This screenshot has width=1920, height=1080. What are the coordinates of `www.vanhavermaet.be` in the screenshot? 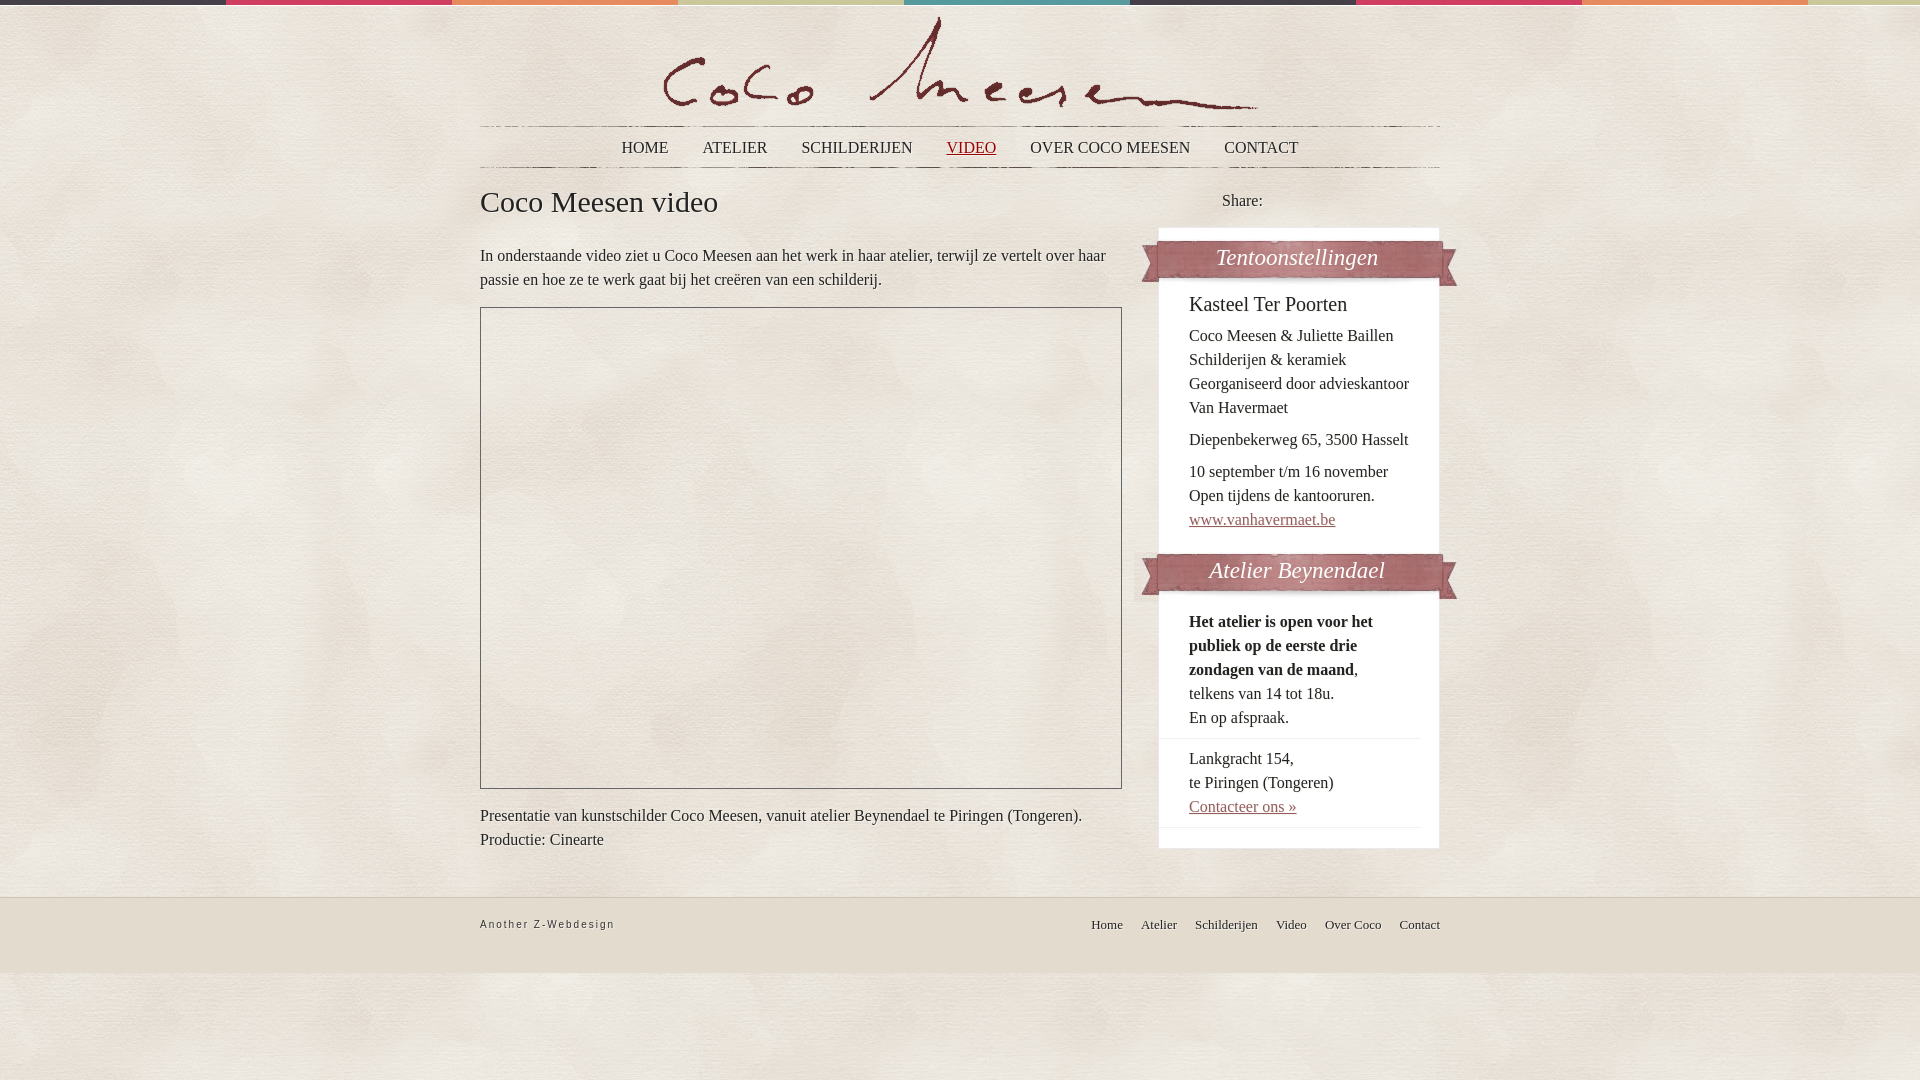 It's located at (1262, 520).